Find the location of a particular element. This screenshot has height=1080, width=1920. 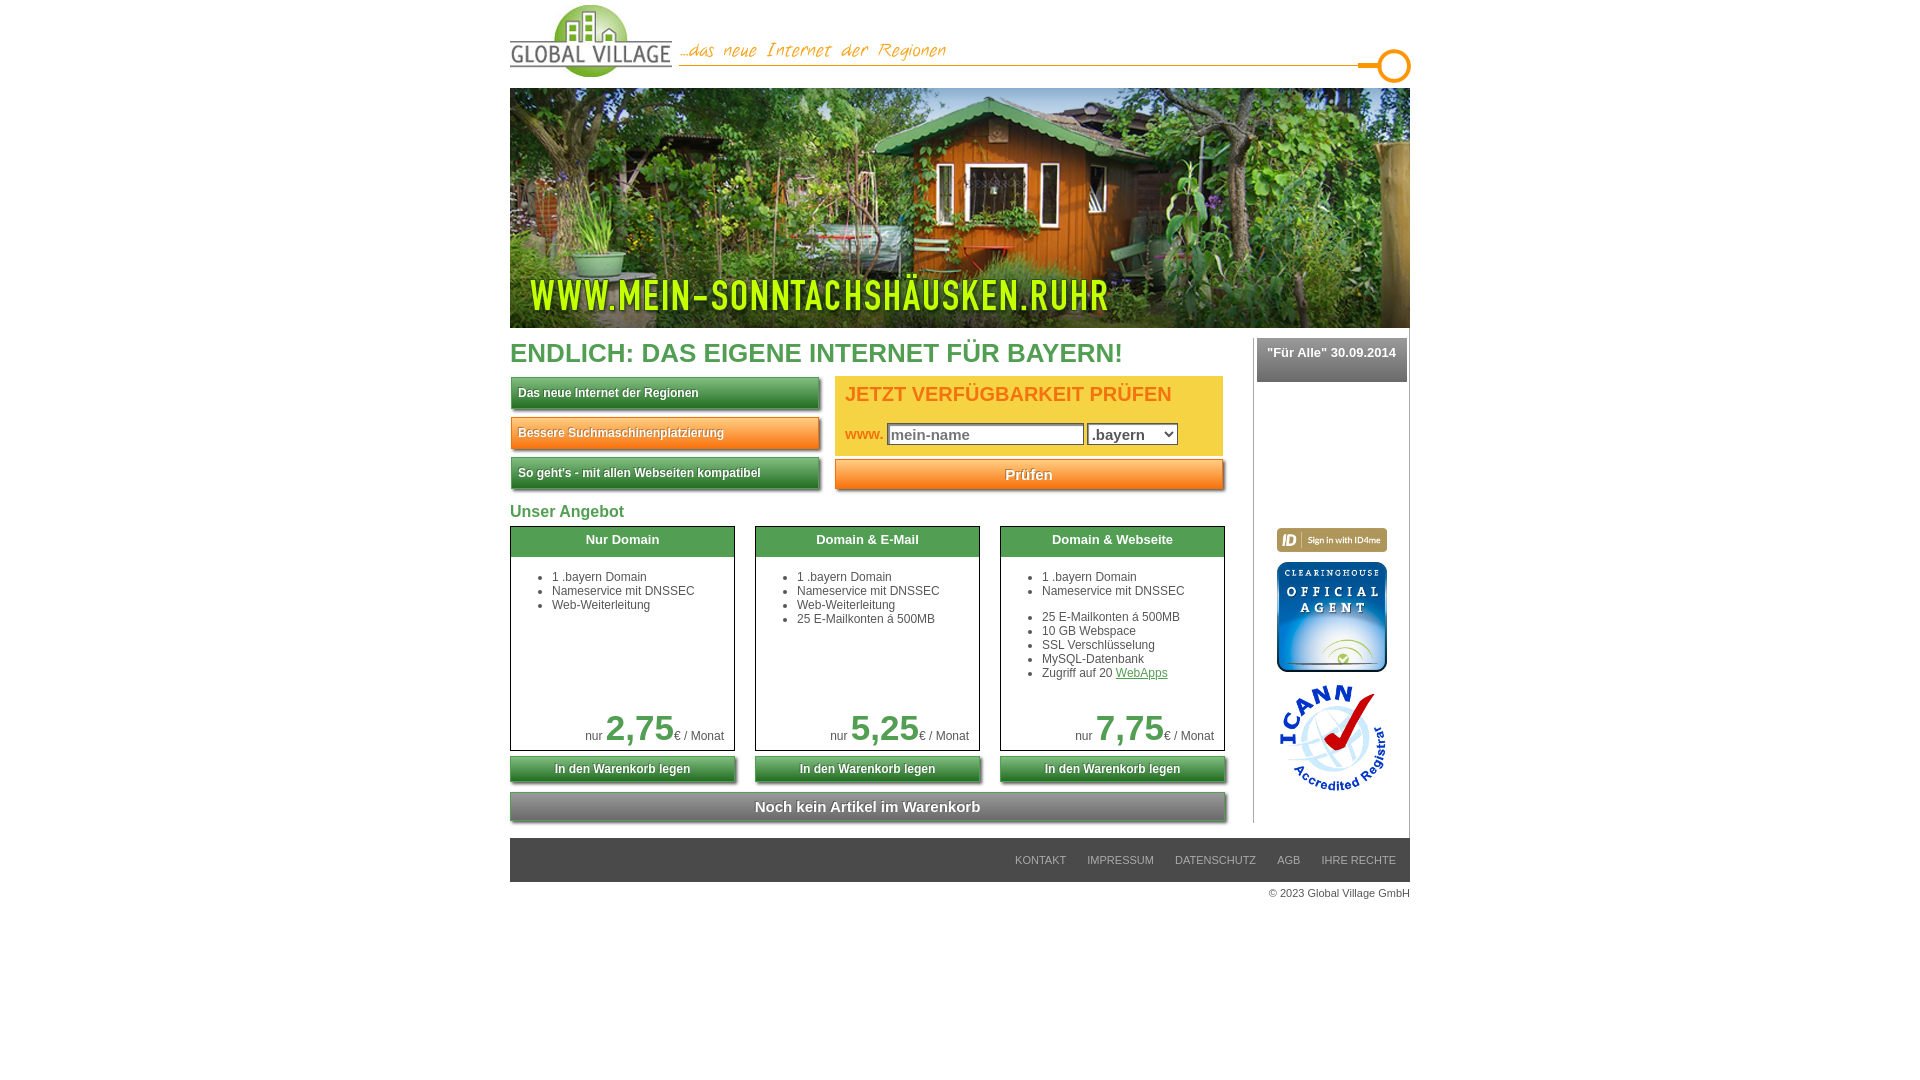

Noch kein Artikel im Warenkorb is located at coordinates (868, 806).